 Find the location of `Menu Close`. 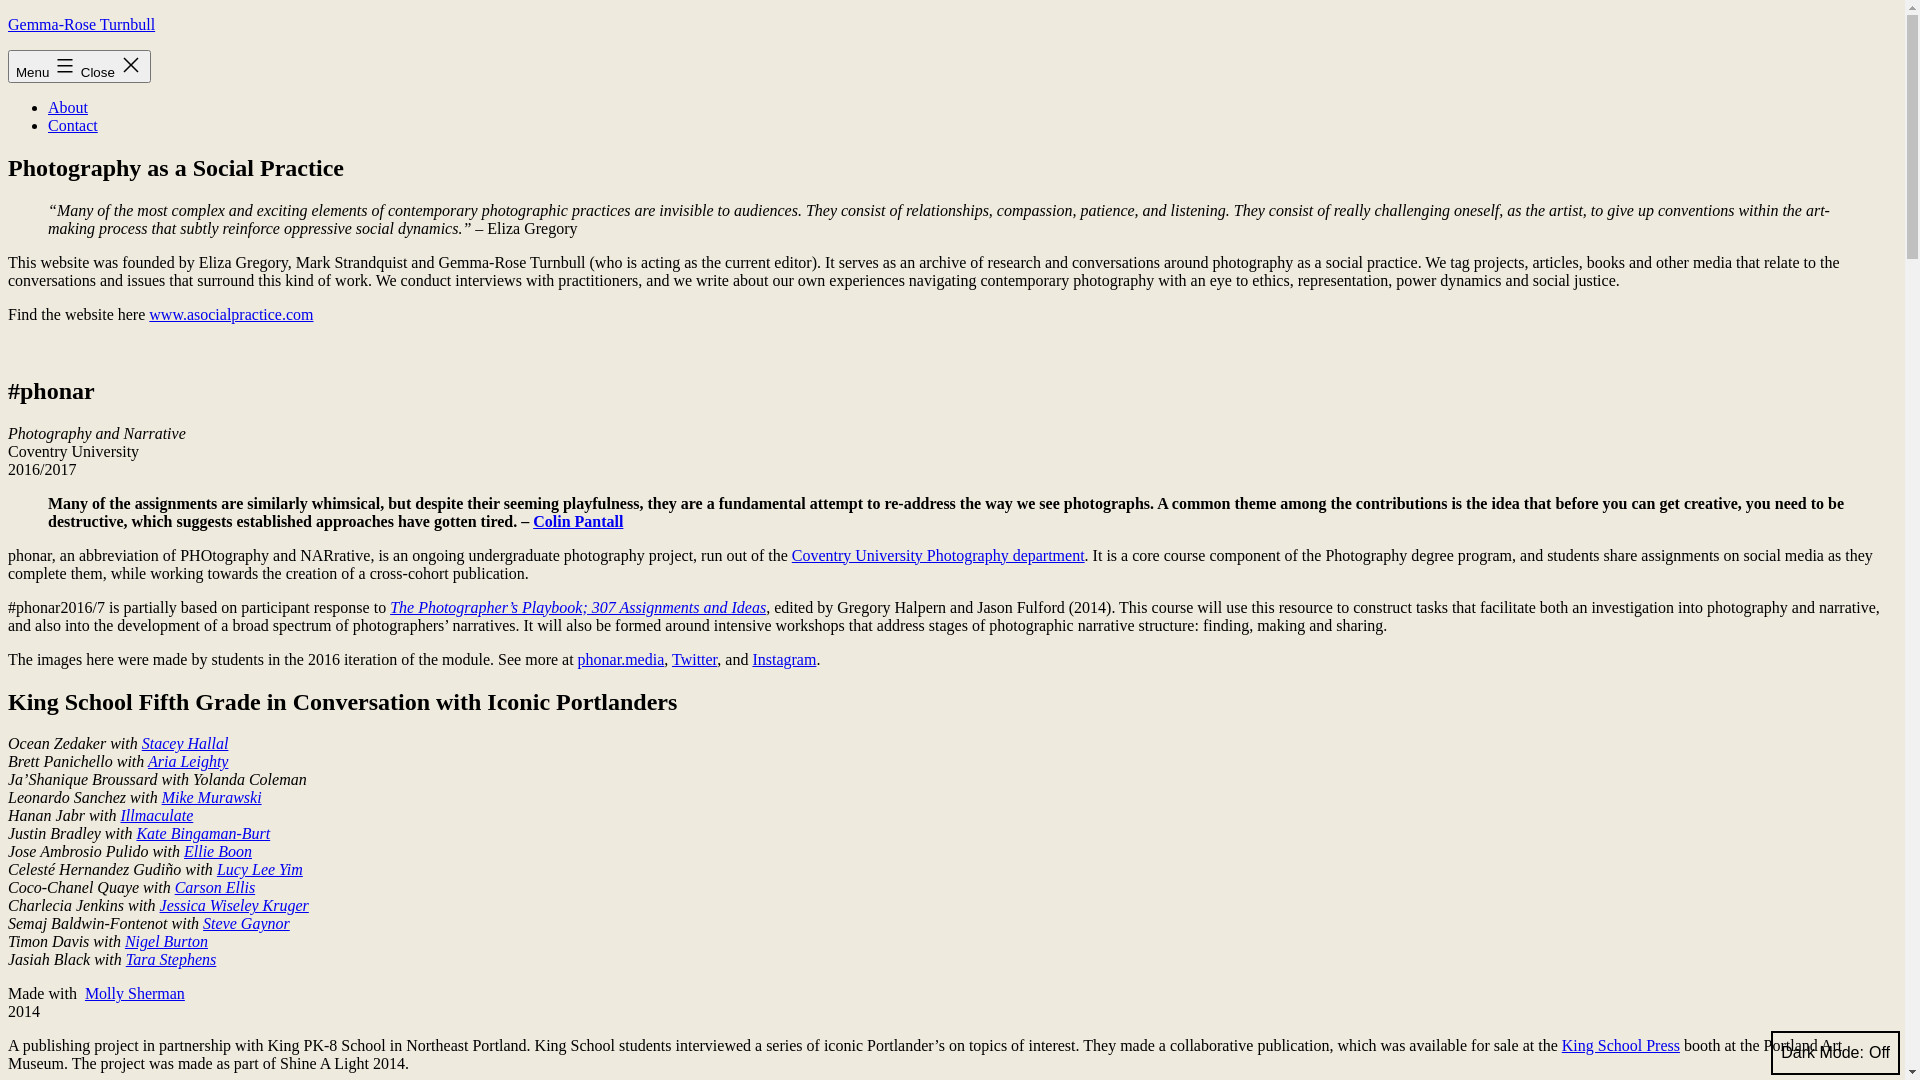

Menu Close is located at coordinates (80, 66).